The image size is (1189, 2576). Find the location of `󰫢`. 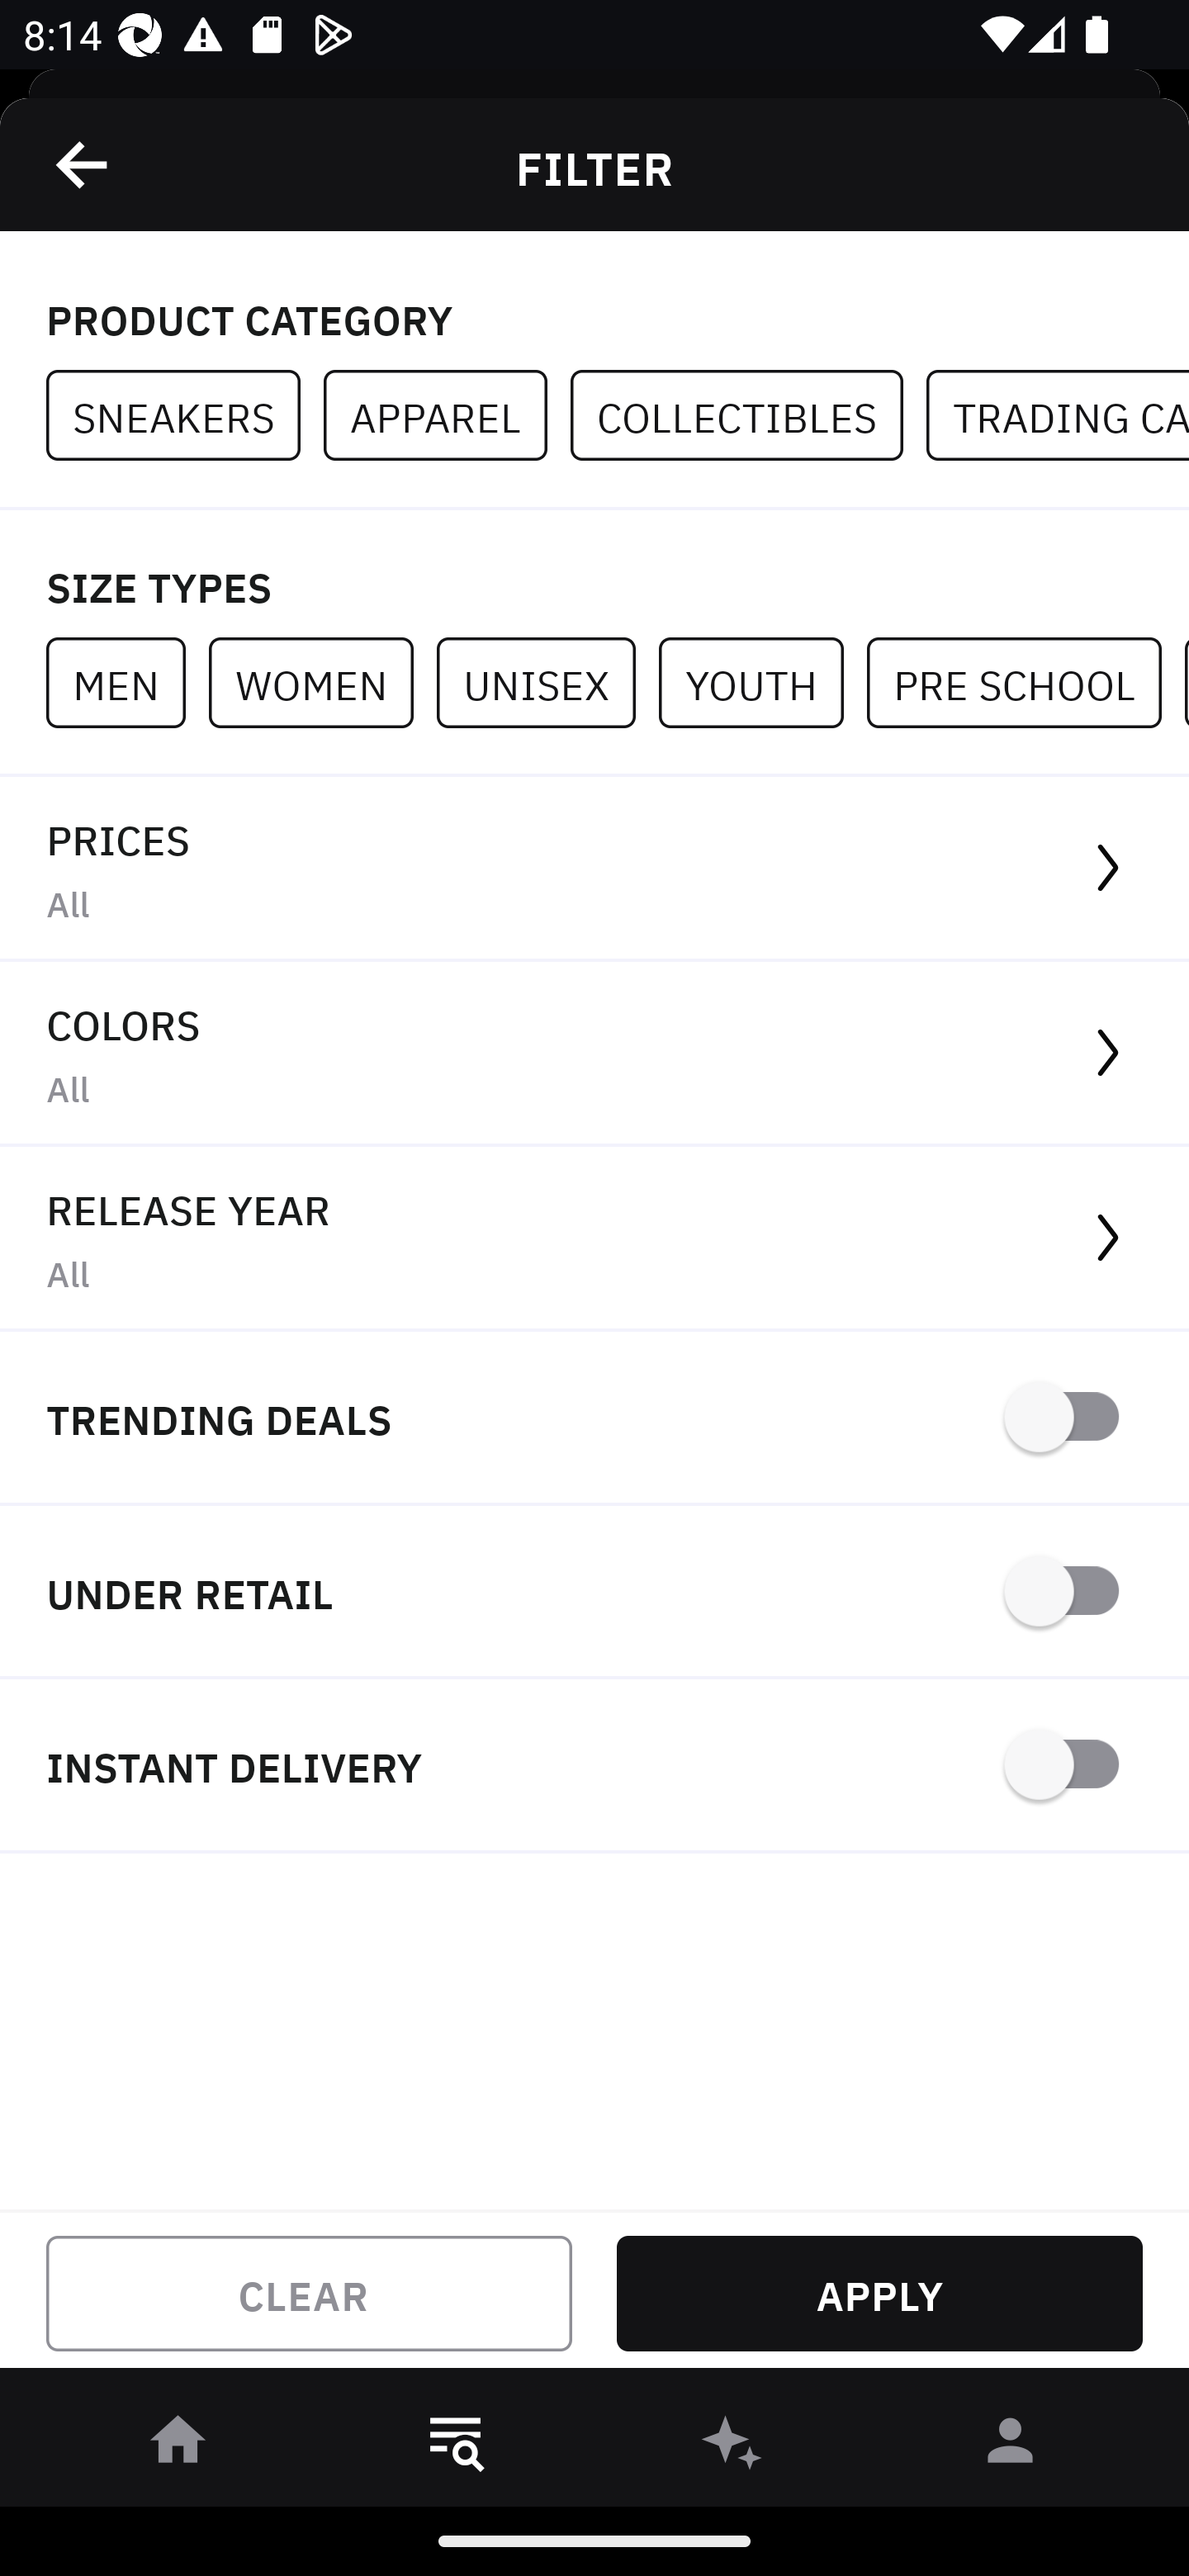

󰫢 is located at coordinates (733, 2446).